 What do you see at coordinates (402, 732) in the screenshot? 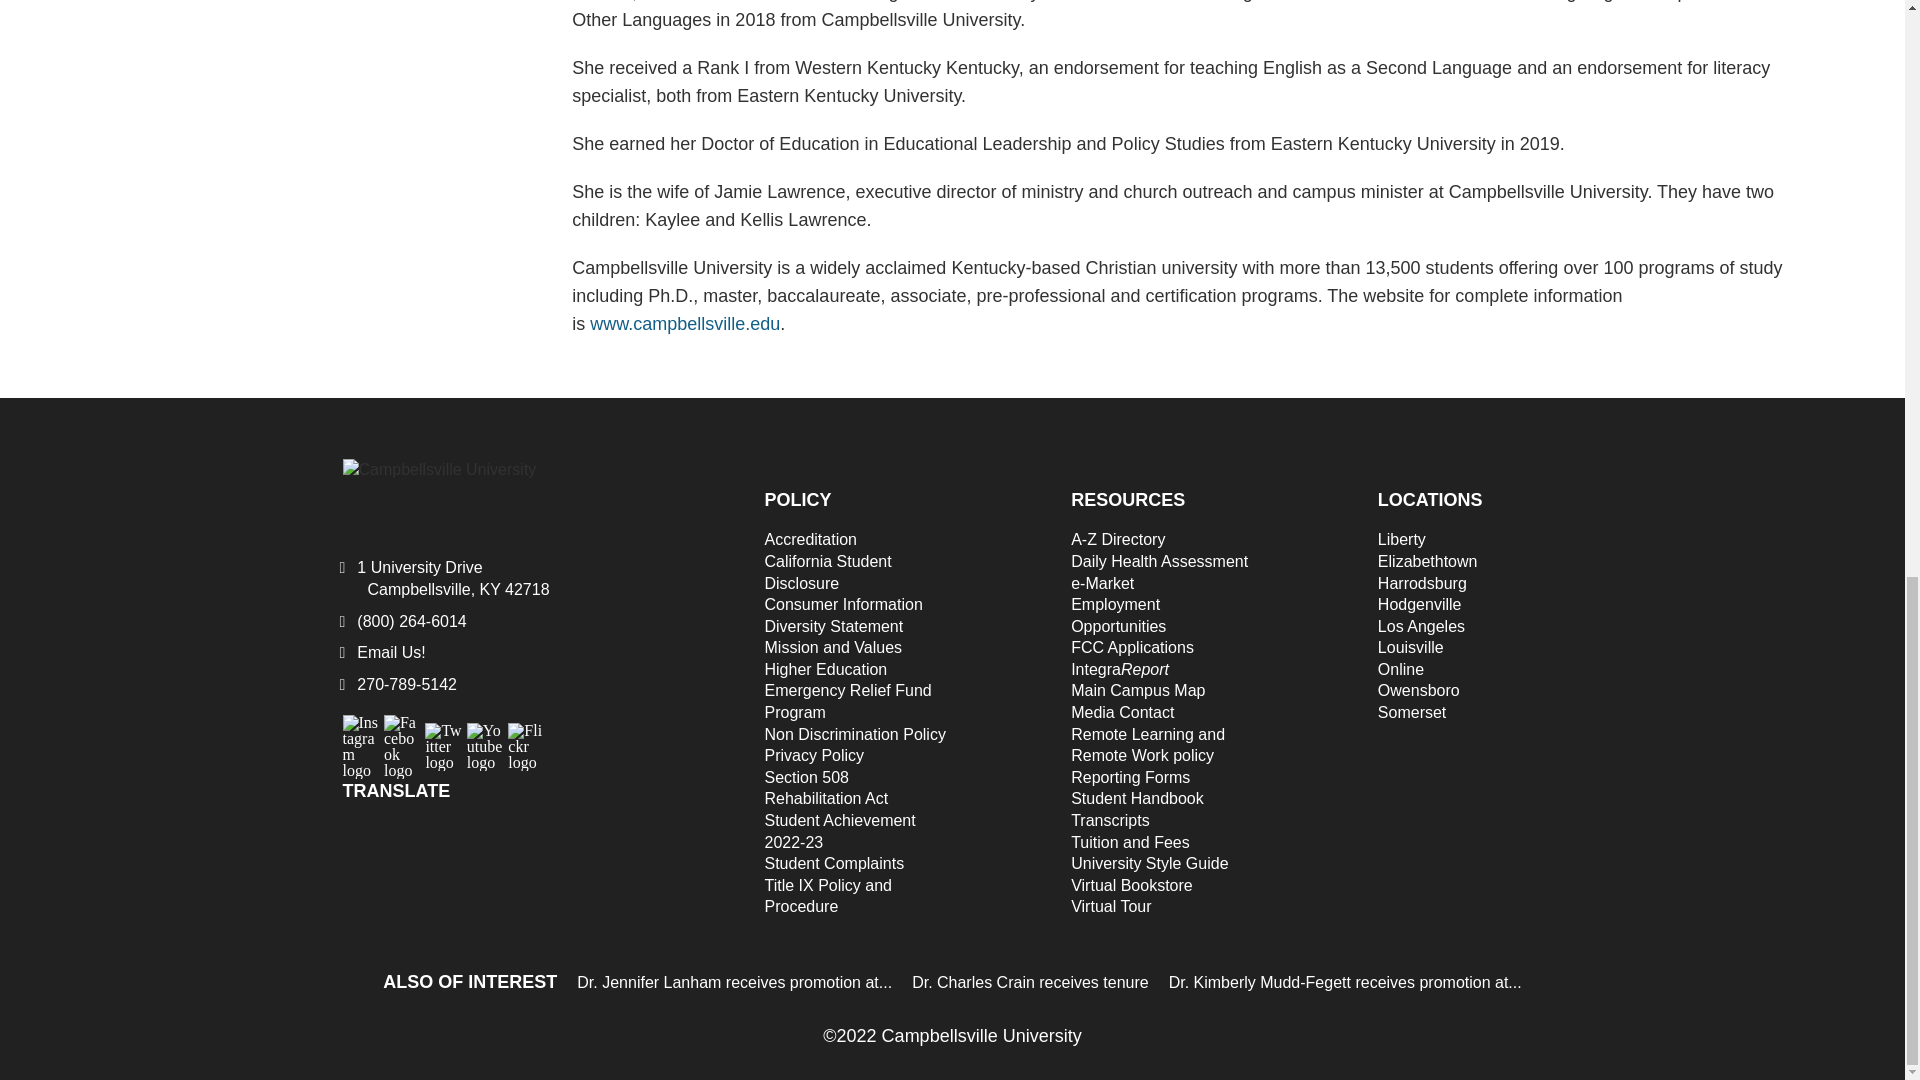
I see `Facebook` at bounding box center [402, 732].